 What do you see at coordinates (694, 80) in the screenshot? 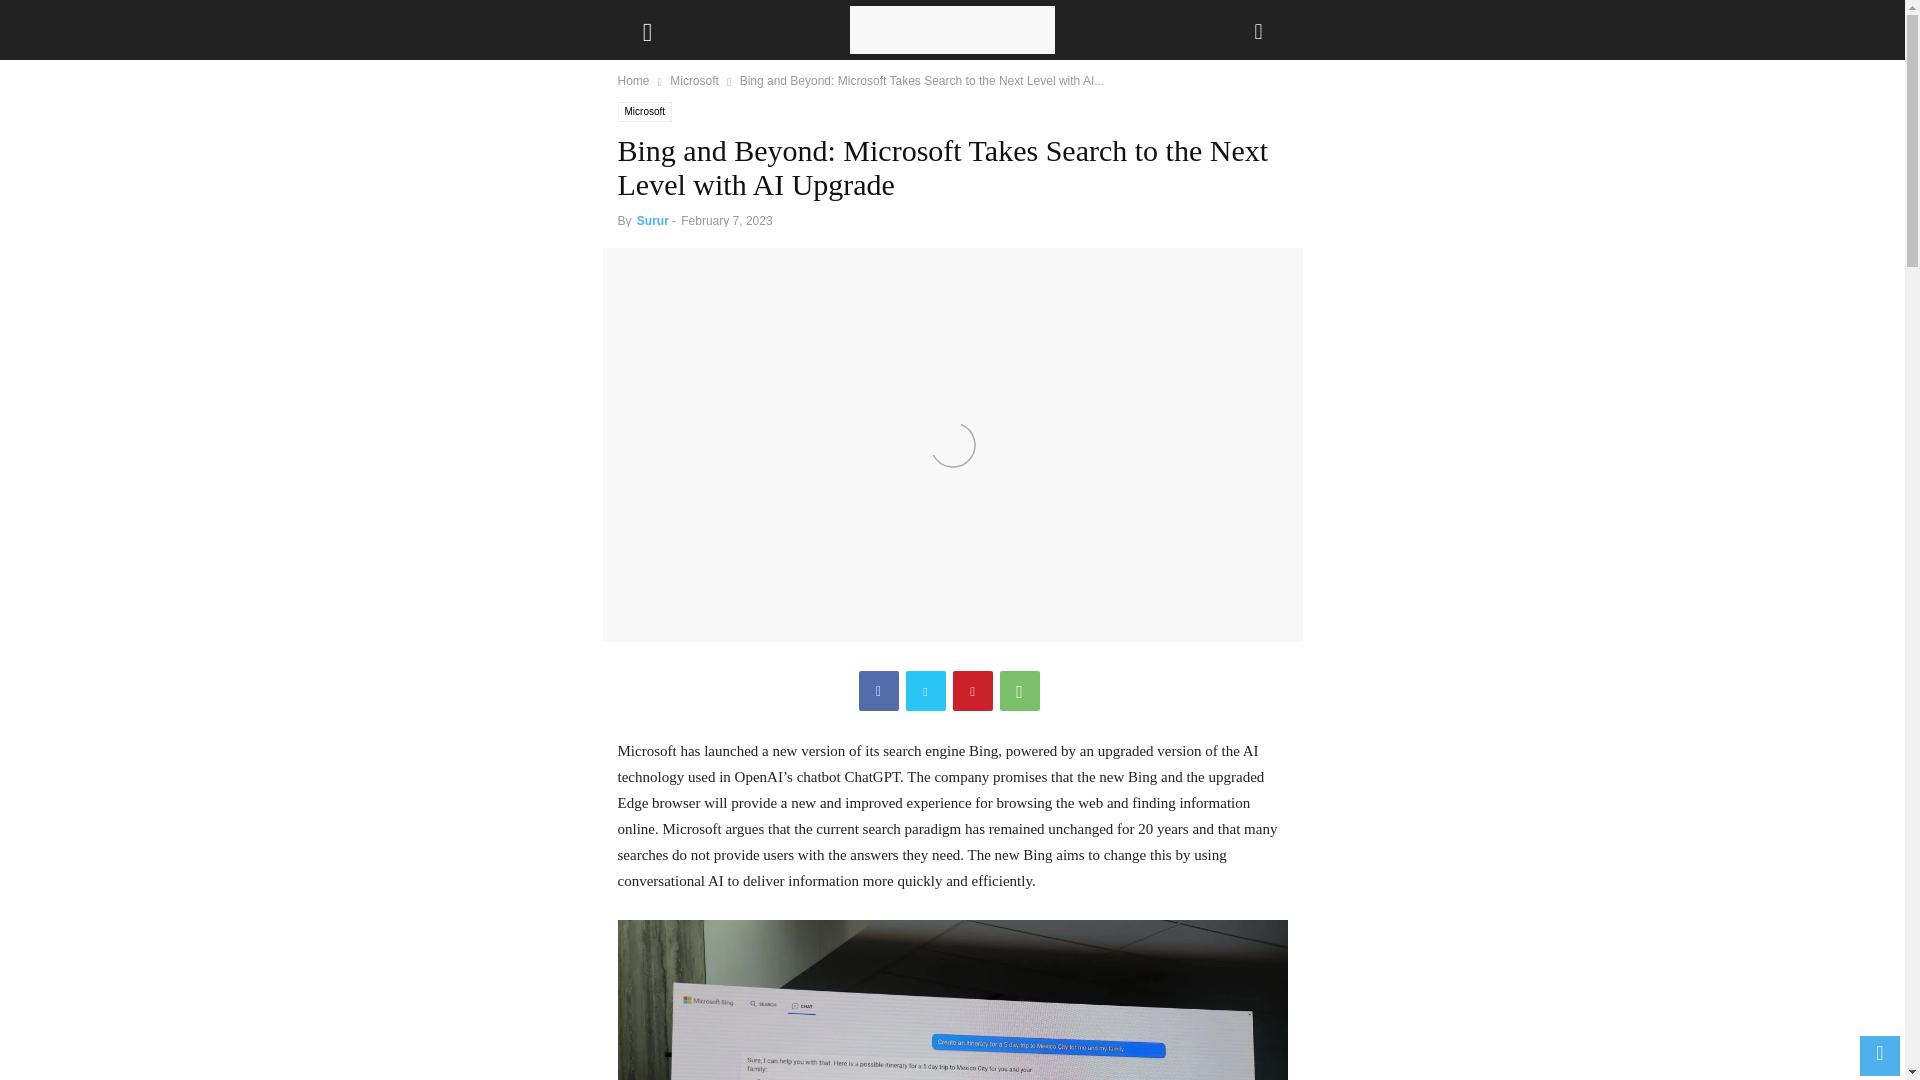
I see `View all posts in Microsoft` at bounding box center [694, 80].